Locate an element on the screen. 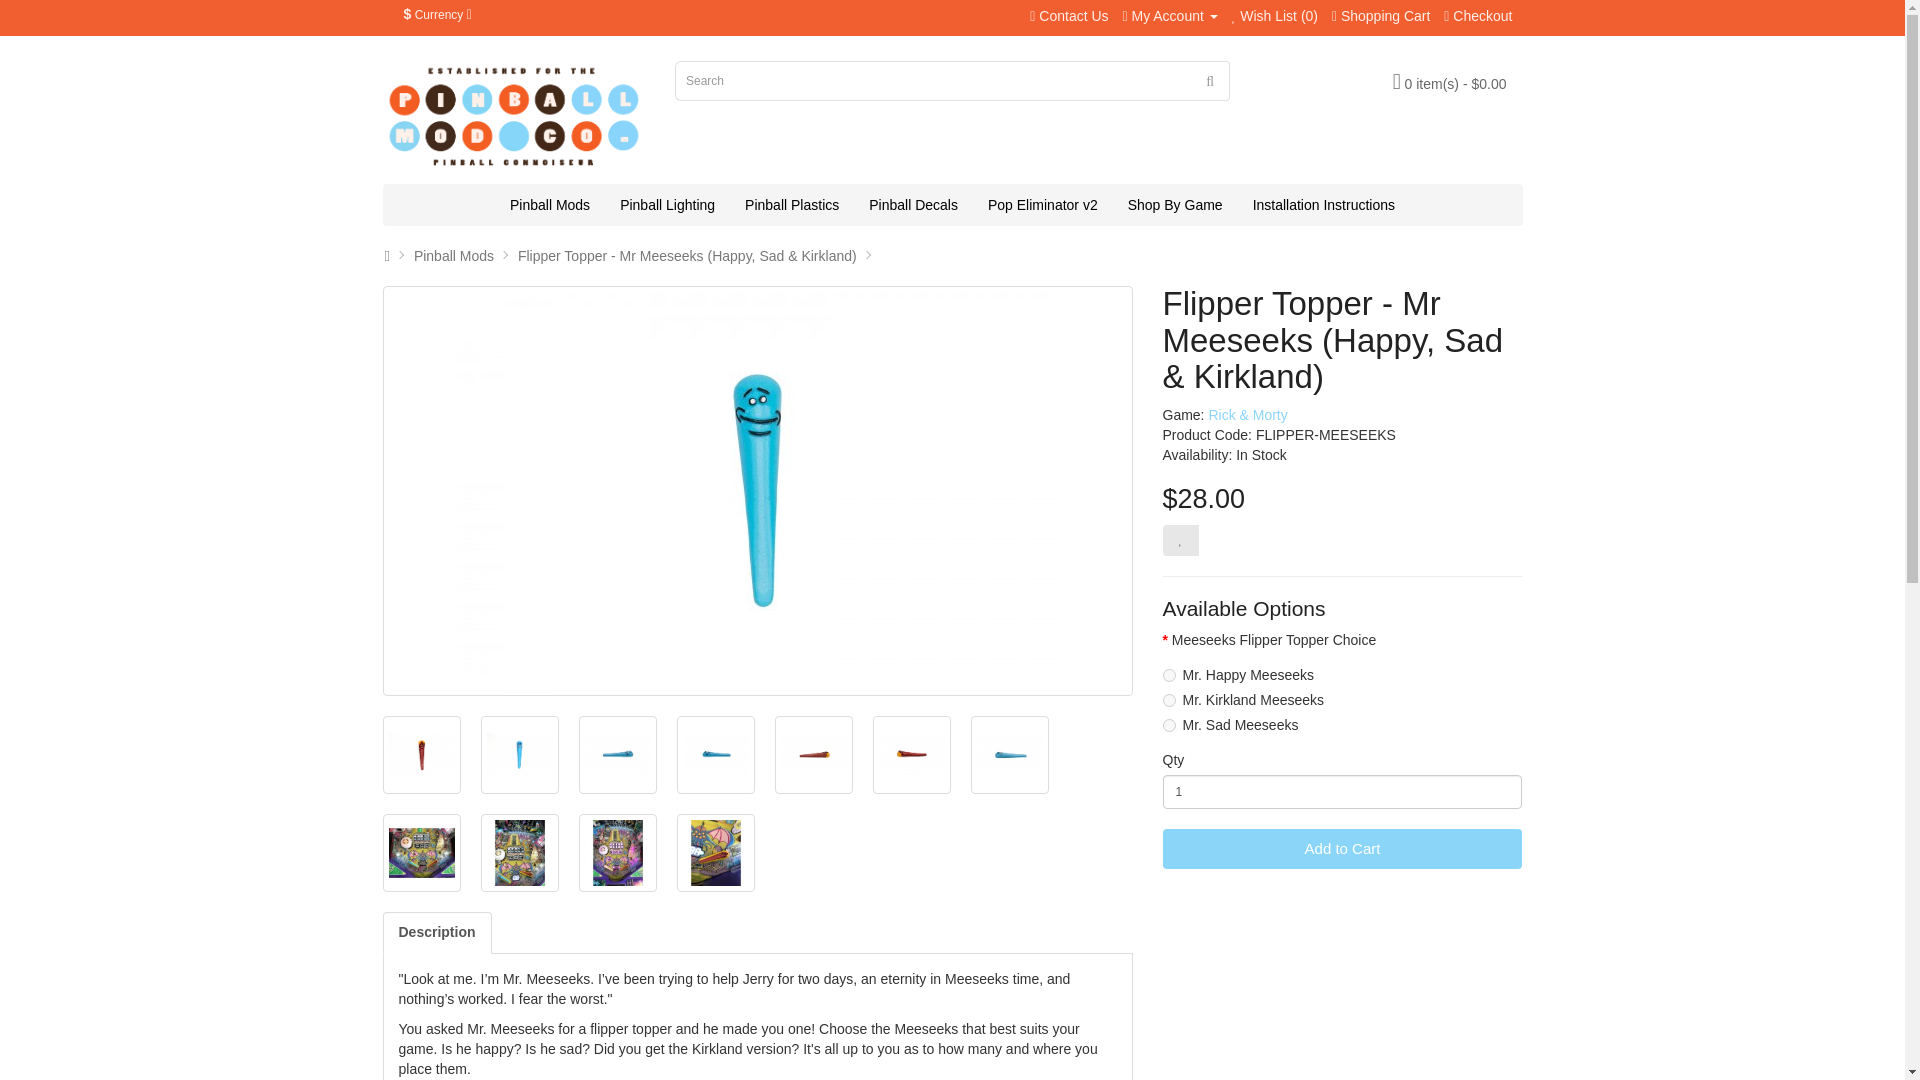 This screenshot has width=1920, height=1080. 1 is located at coordinates (1342, 792).